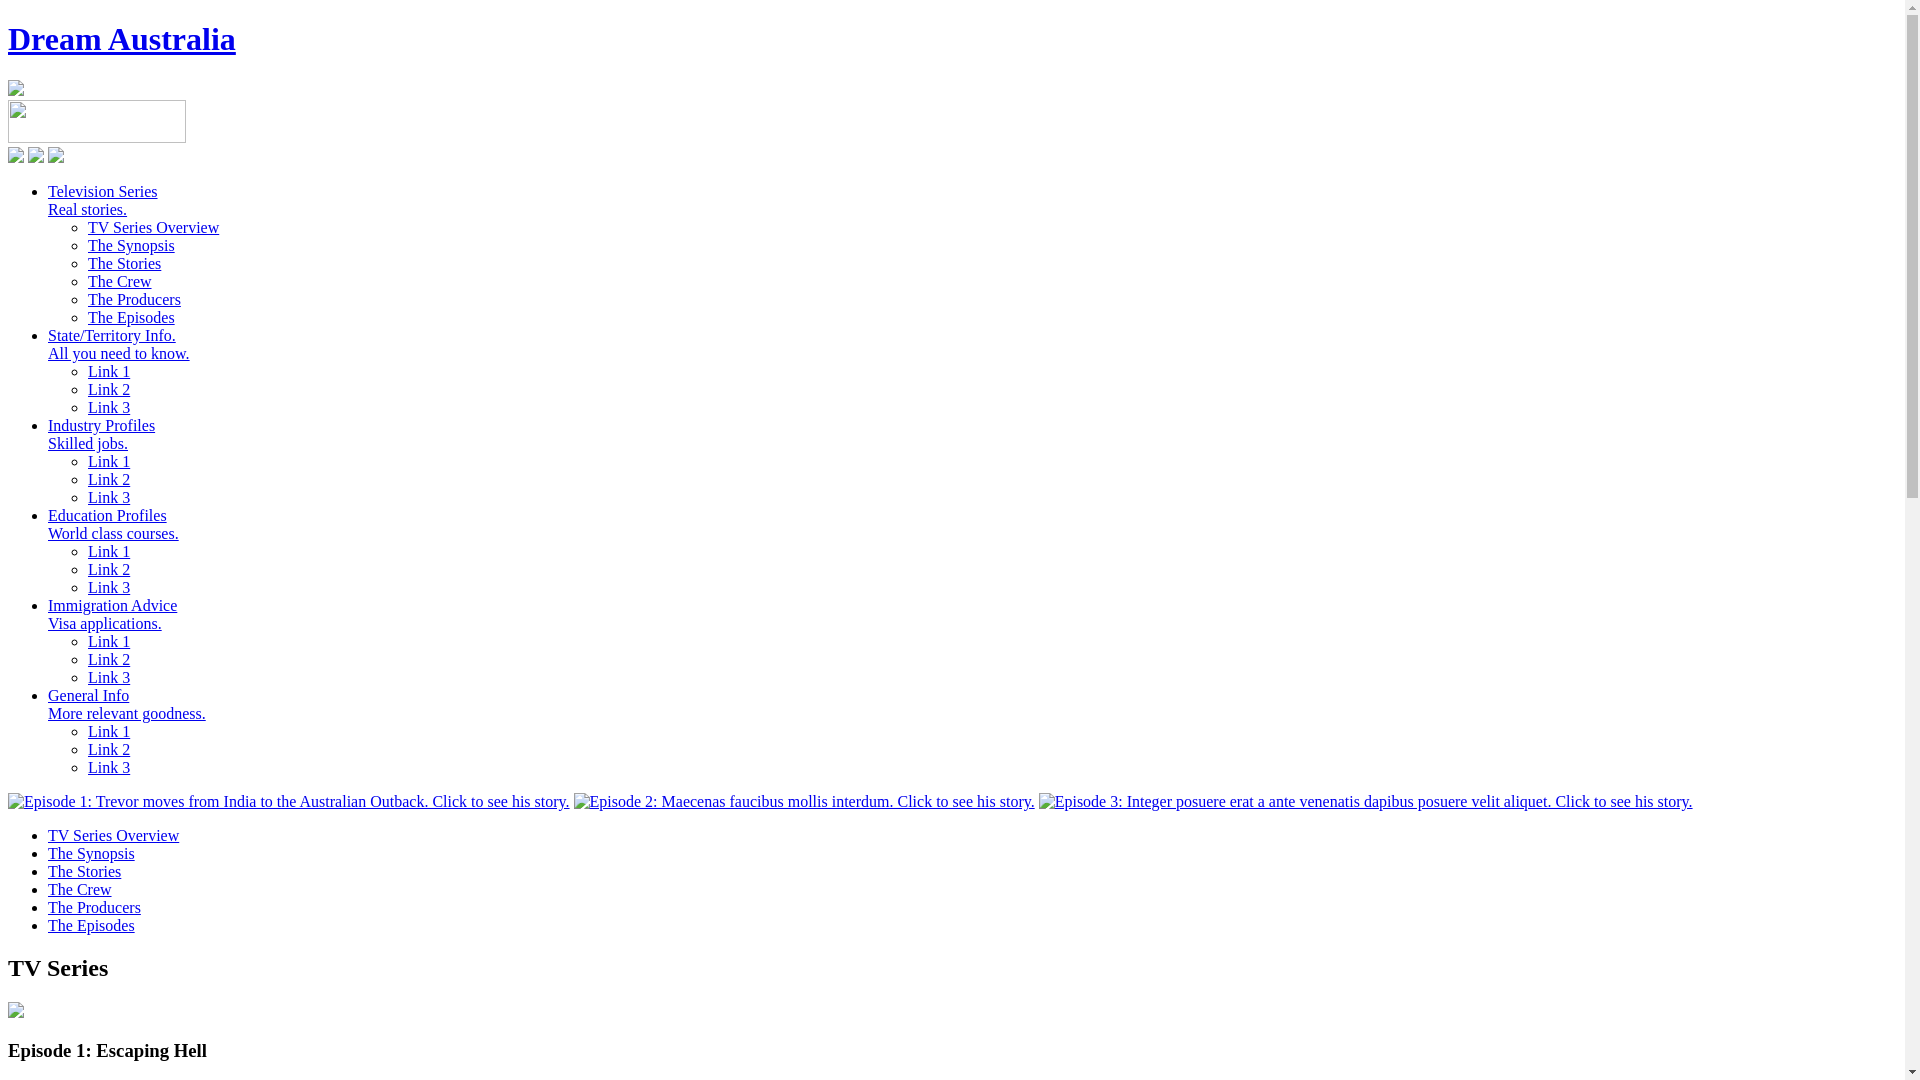  What do you see at coordinates (154, 228) in the screenshot?
I see `TV Series Overview` at bounding box center [154, 228].